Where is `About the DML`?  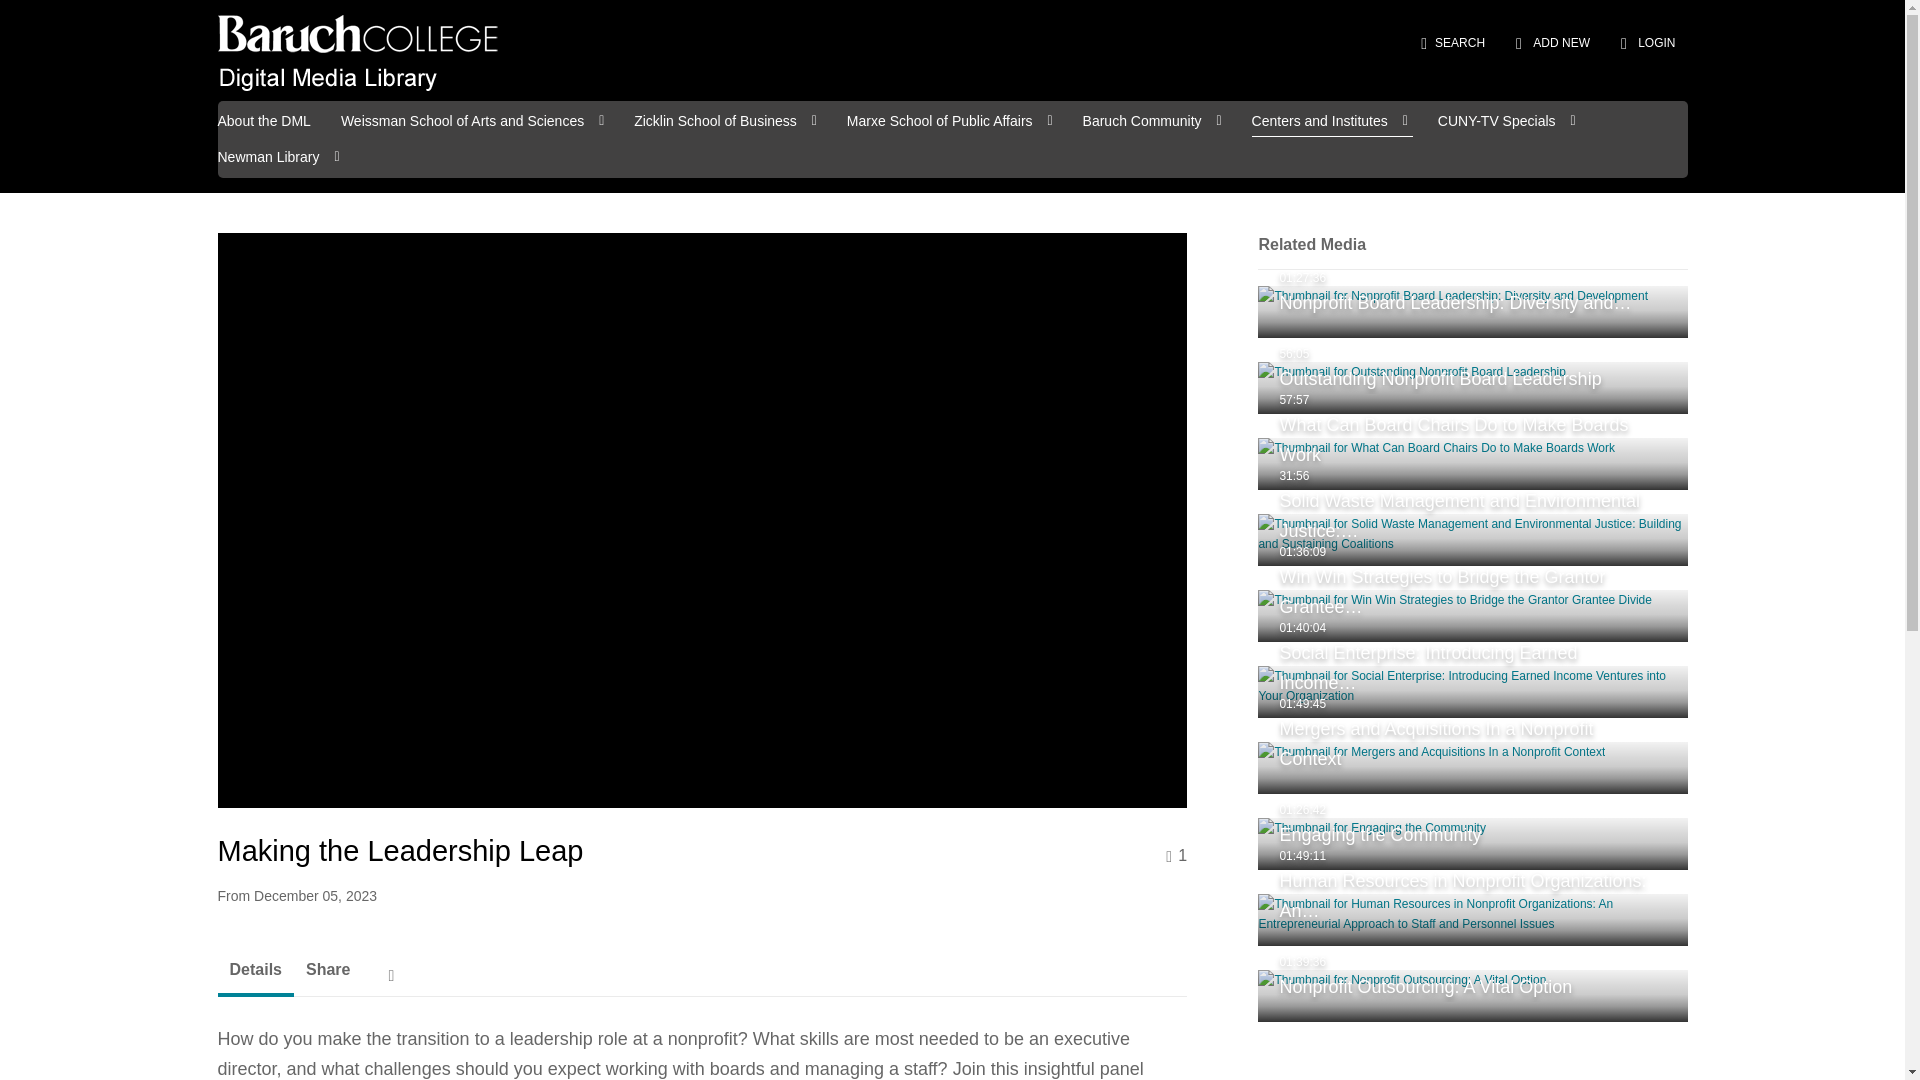 About the DML is located at coordinates (264, 119).